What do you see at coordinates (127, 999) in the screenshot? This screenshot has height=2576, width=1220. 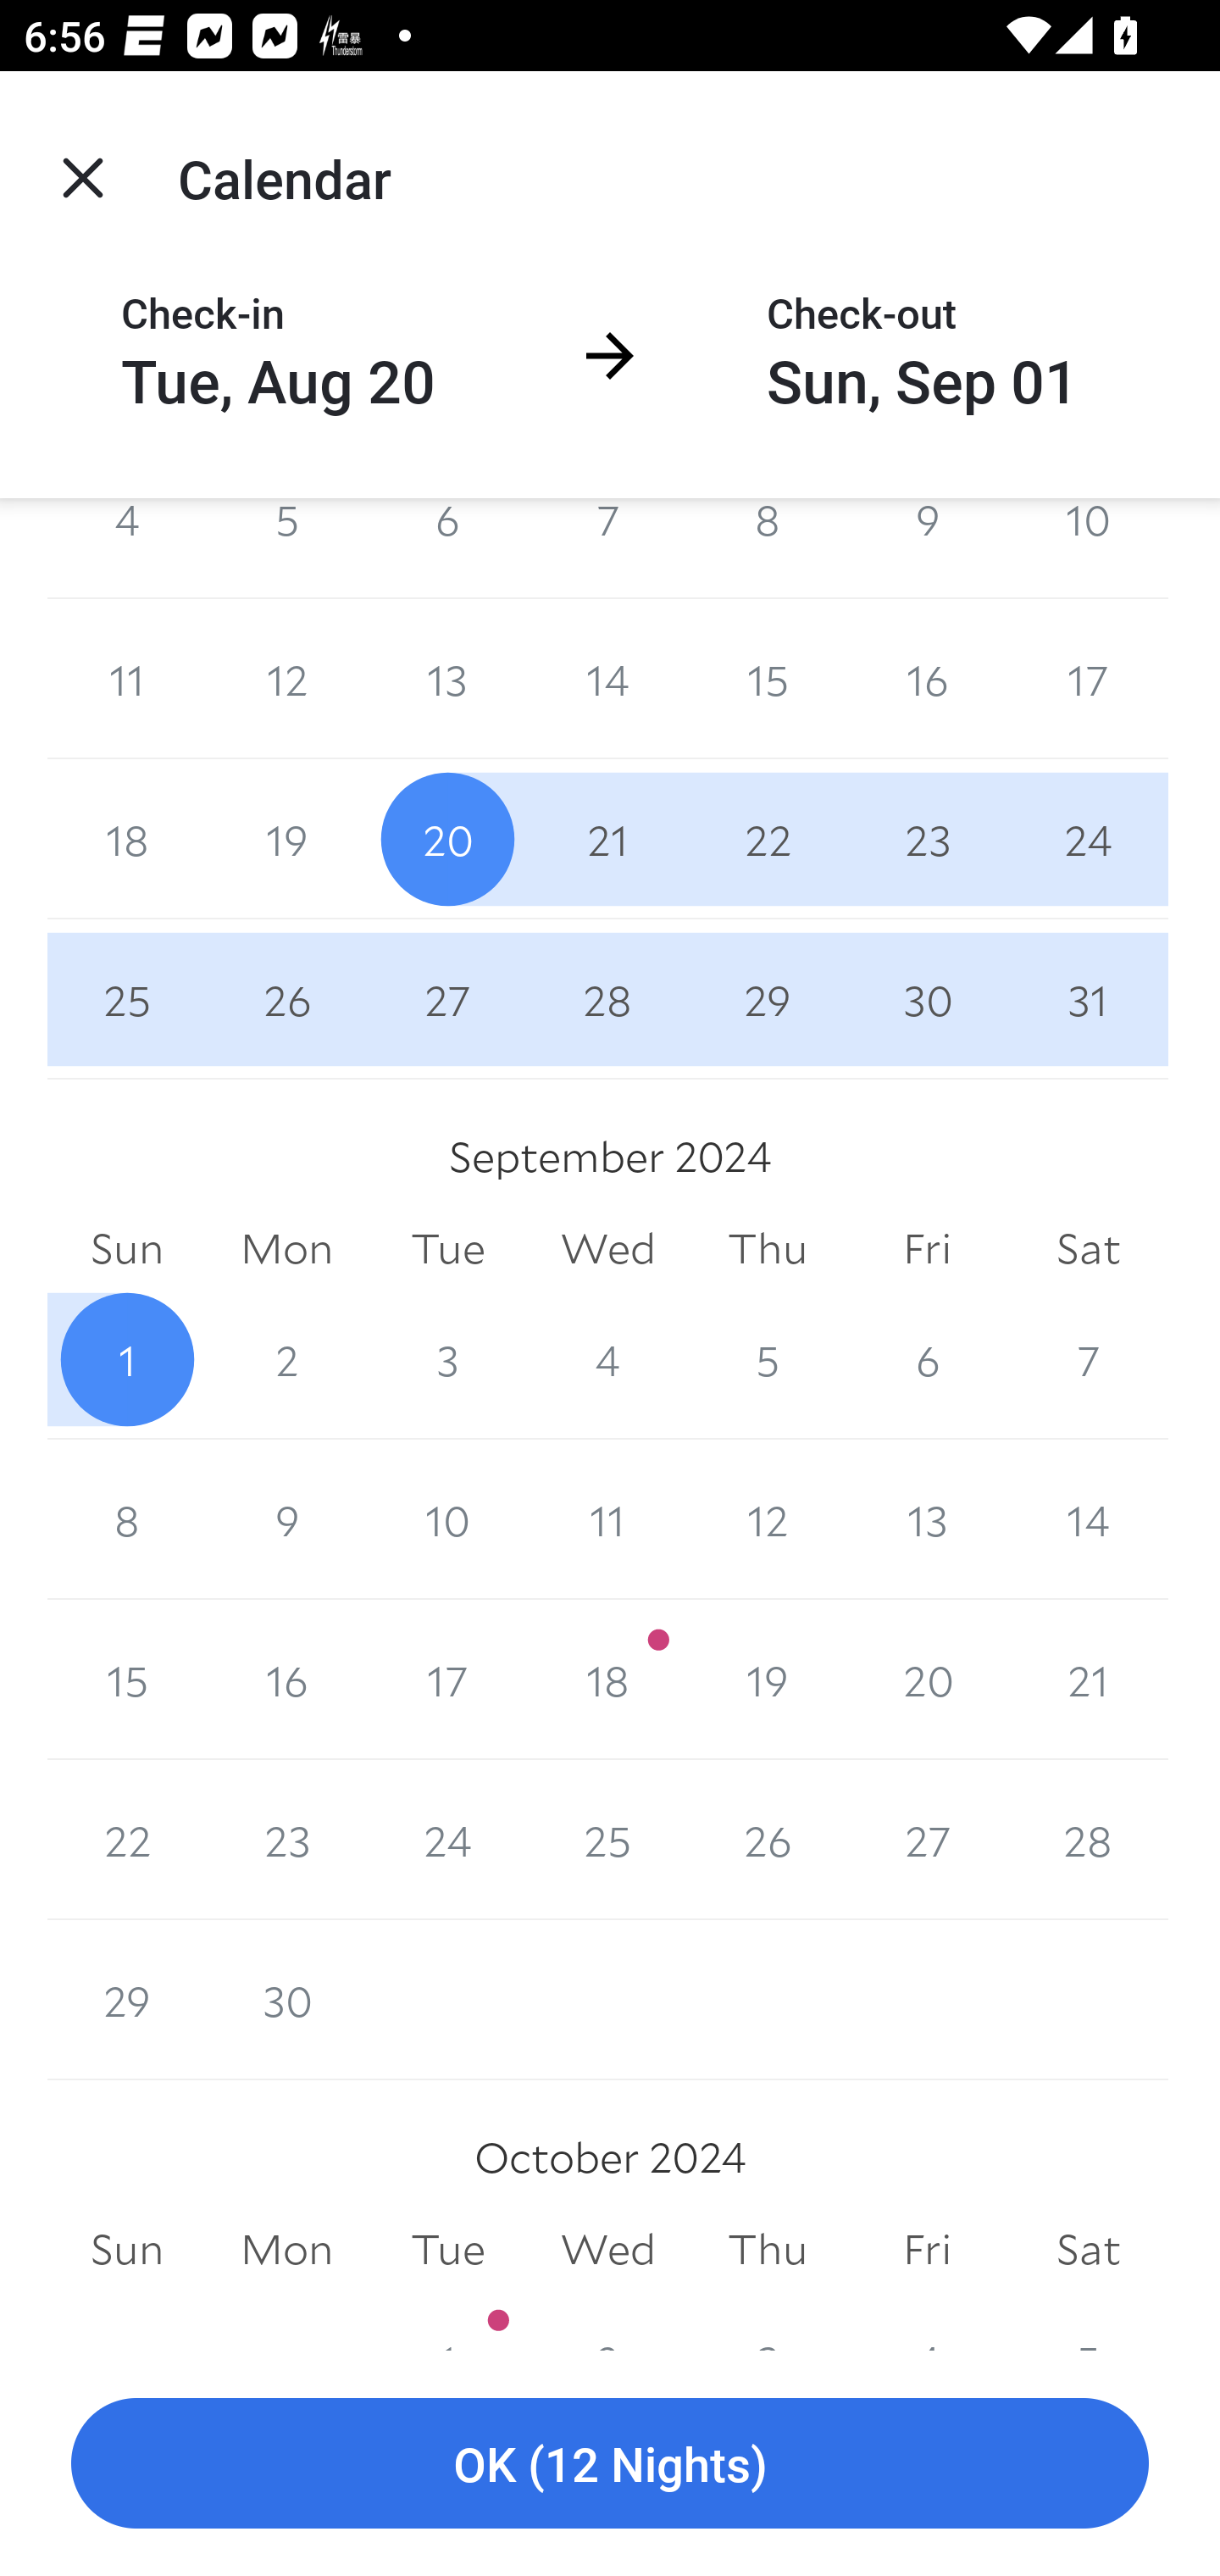 I see `25 25 August 2024` at bounding box center [127, 999].